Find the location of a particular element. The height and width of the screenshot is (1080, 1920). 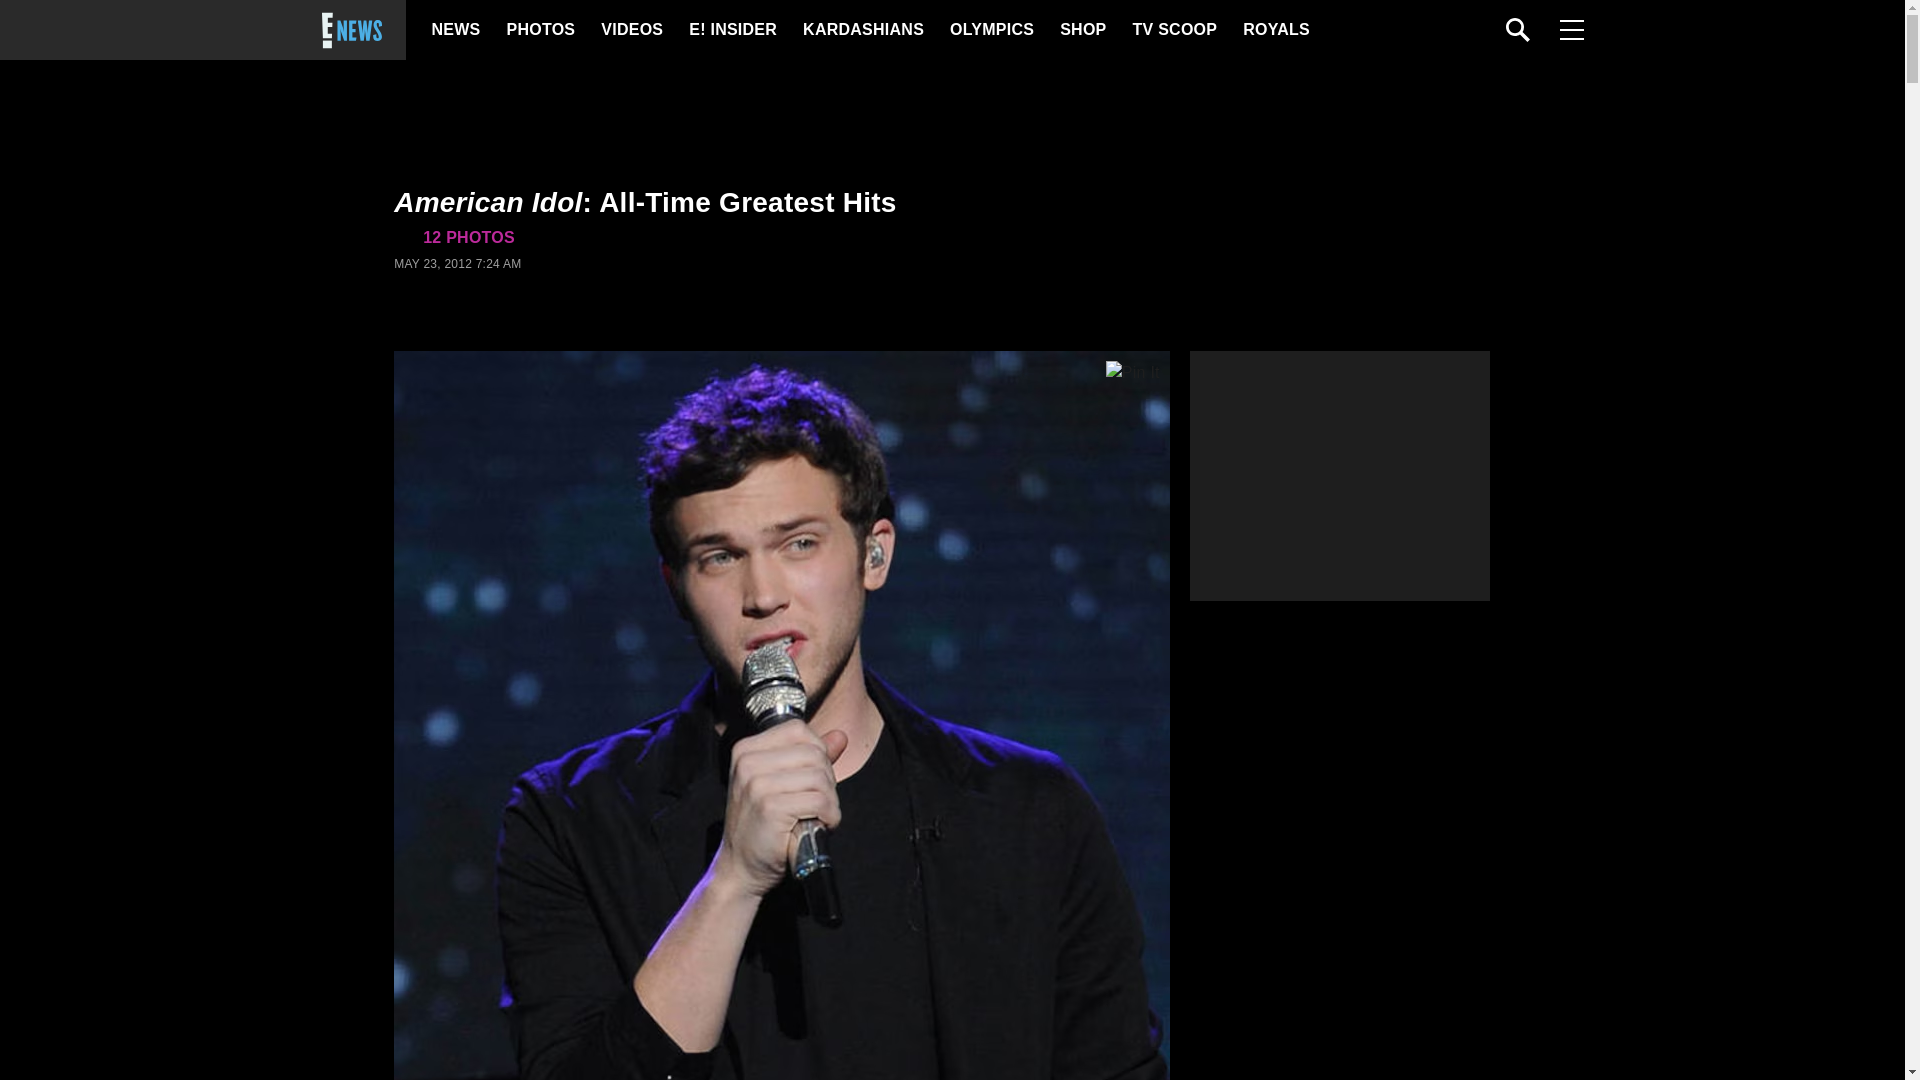

PHOTOS is located at coordinates (538, 30).